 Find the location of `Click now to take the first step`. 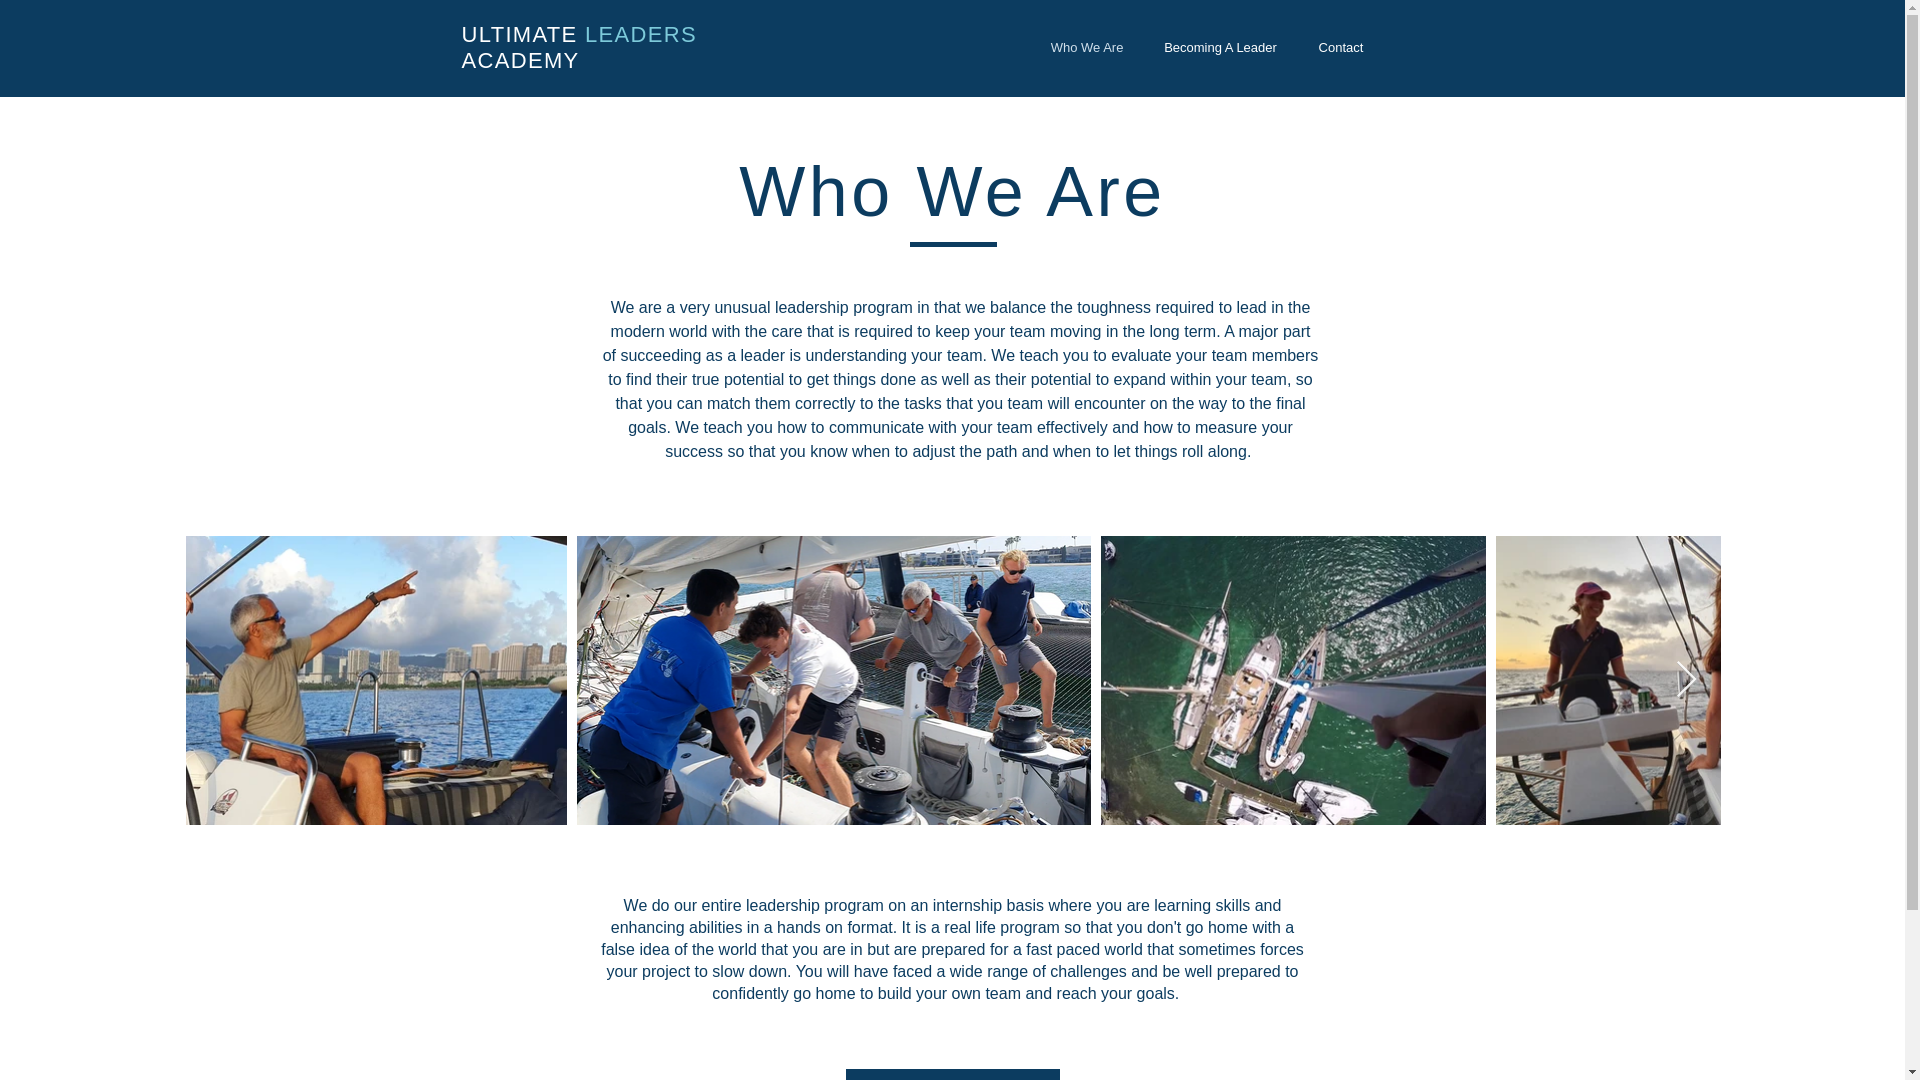

Click now to take the first step is located at coordinates (952, 1074).